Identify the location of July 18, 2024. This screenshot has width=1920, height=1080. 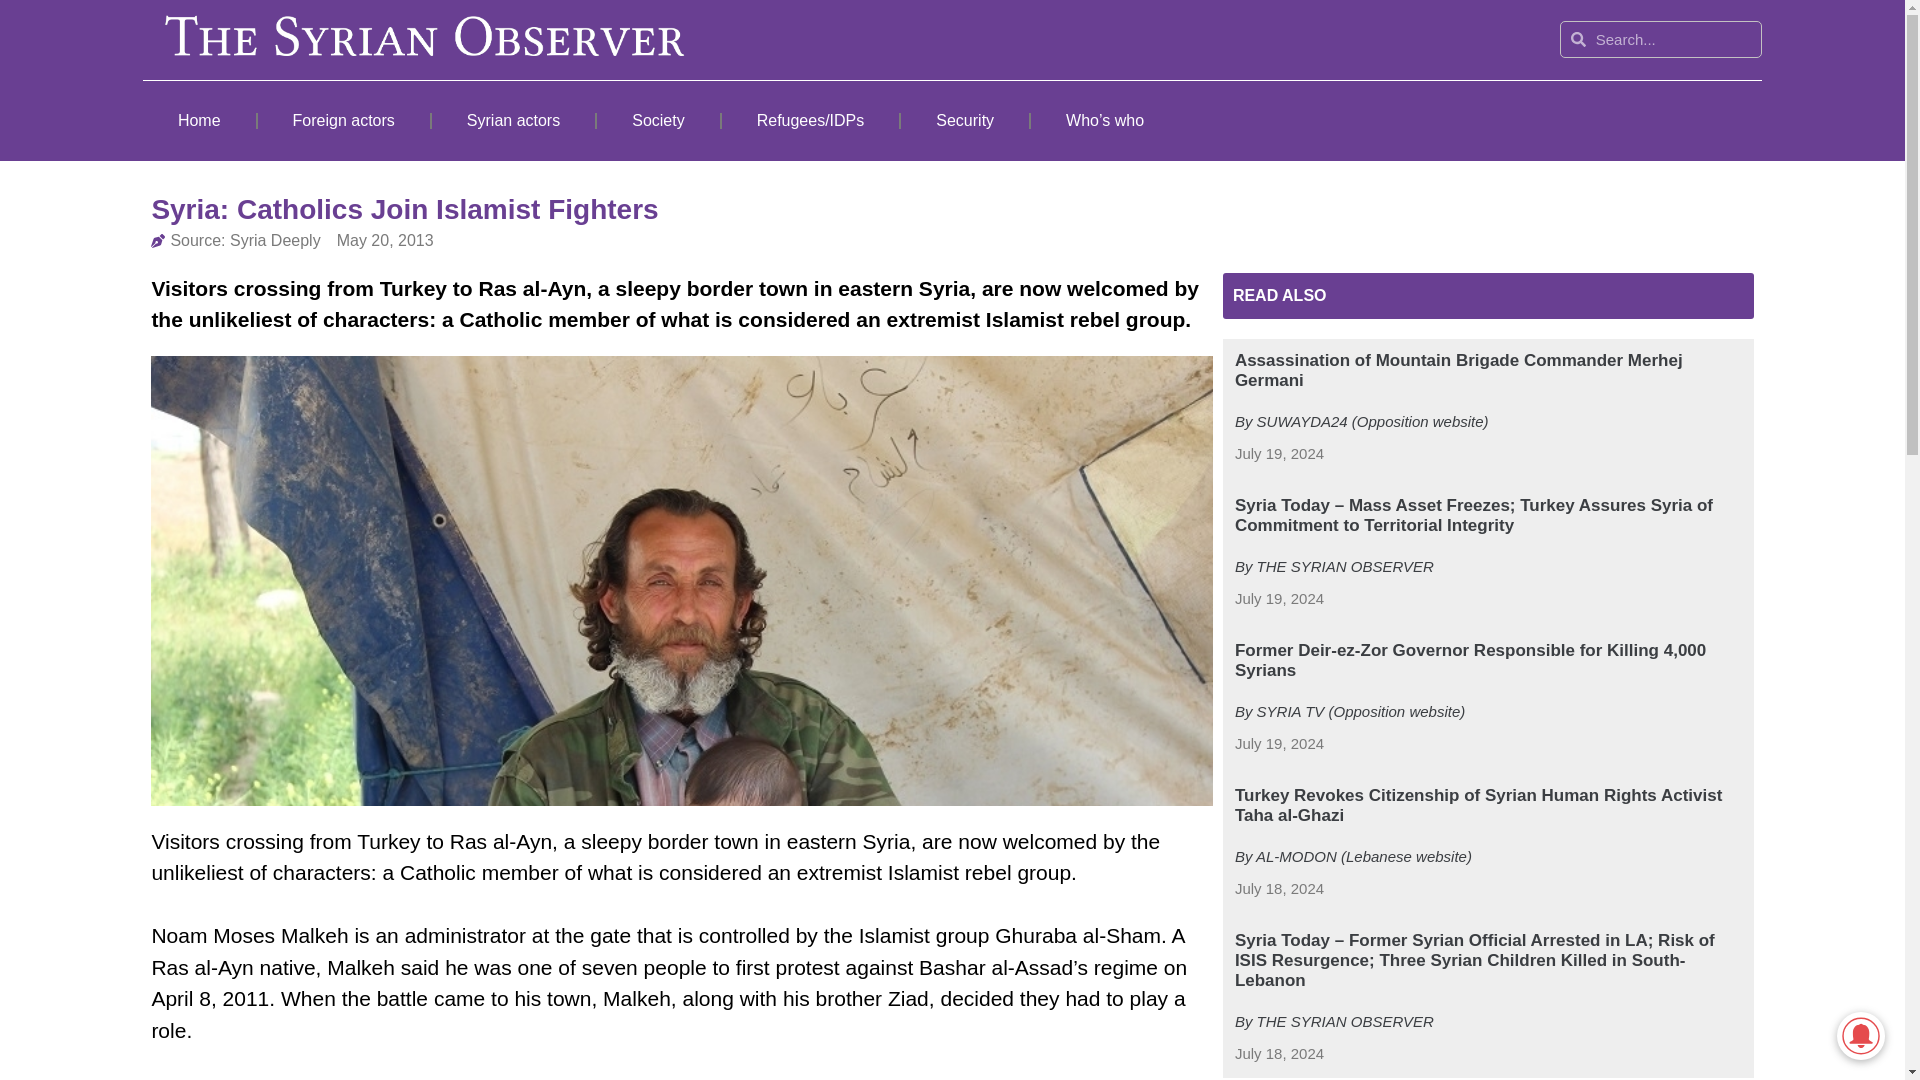
(1279, 1054).